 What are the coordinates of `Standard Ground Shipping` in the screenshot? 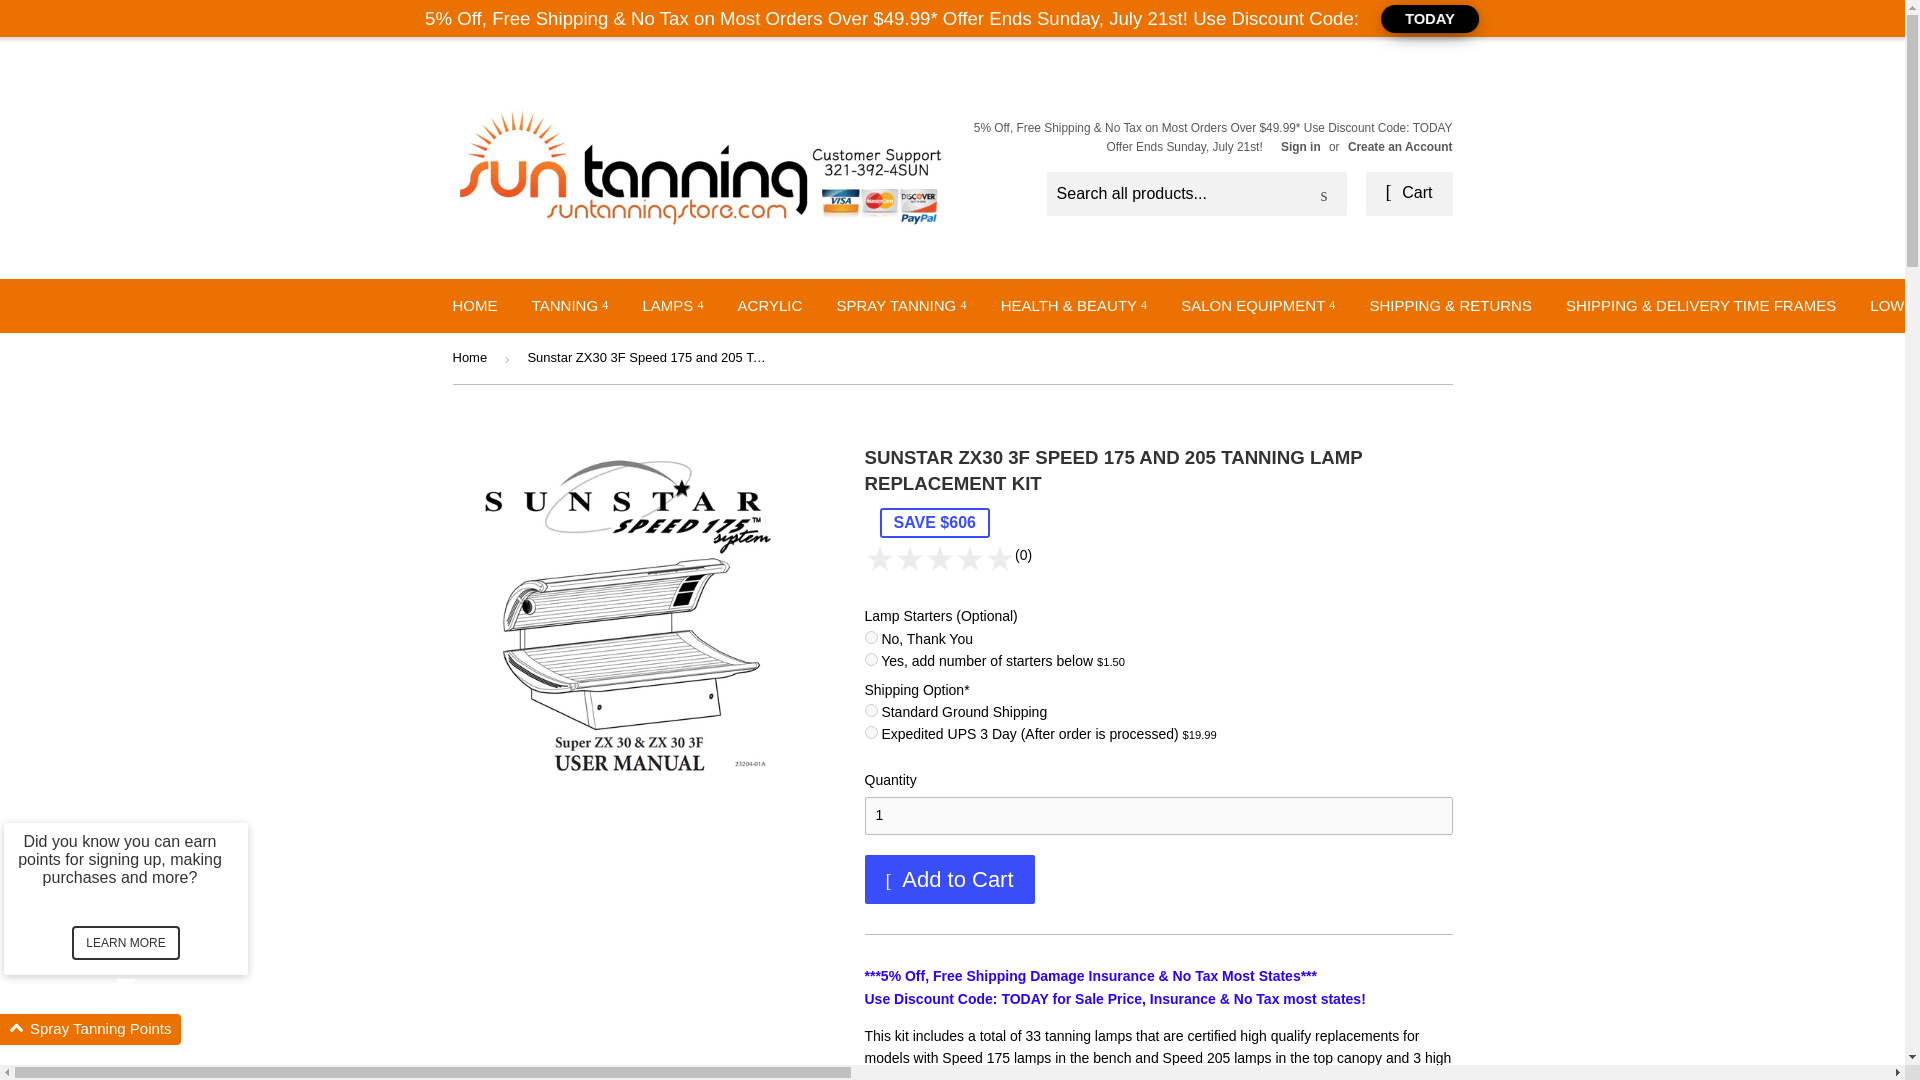 It's located at (870, 710).